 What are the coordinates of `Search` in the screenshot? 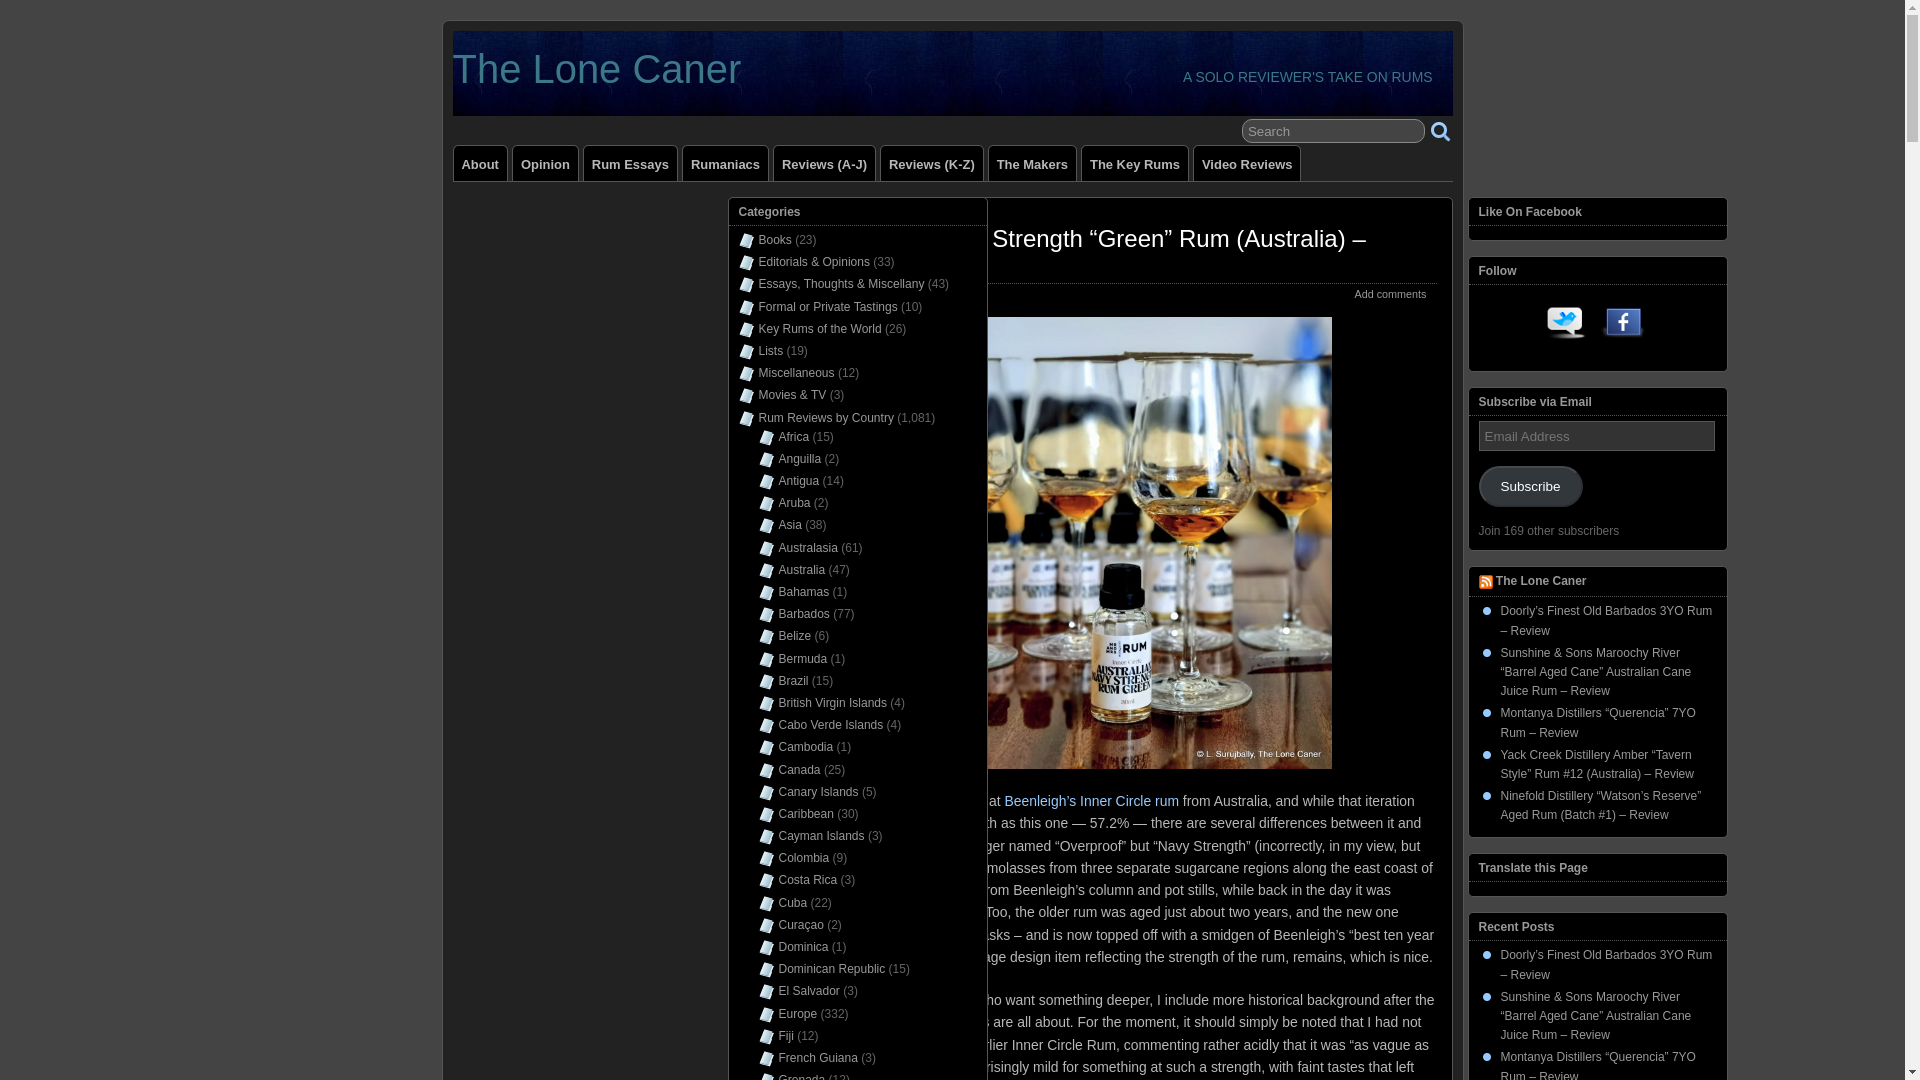 It's located at (1333, 130).